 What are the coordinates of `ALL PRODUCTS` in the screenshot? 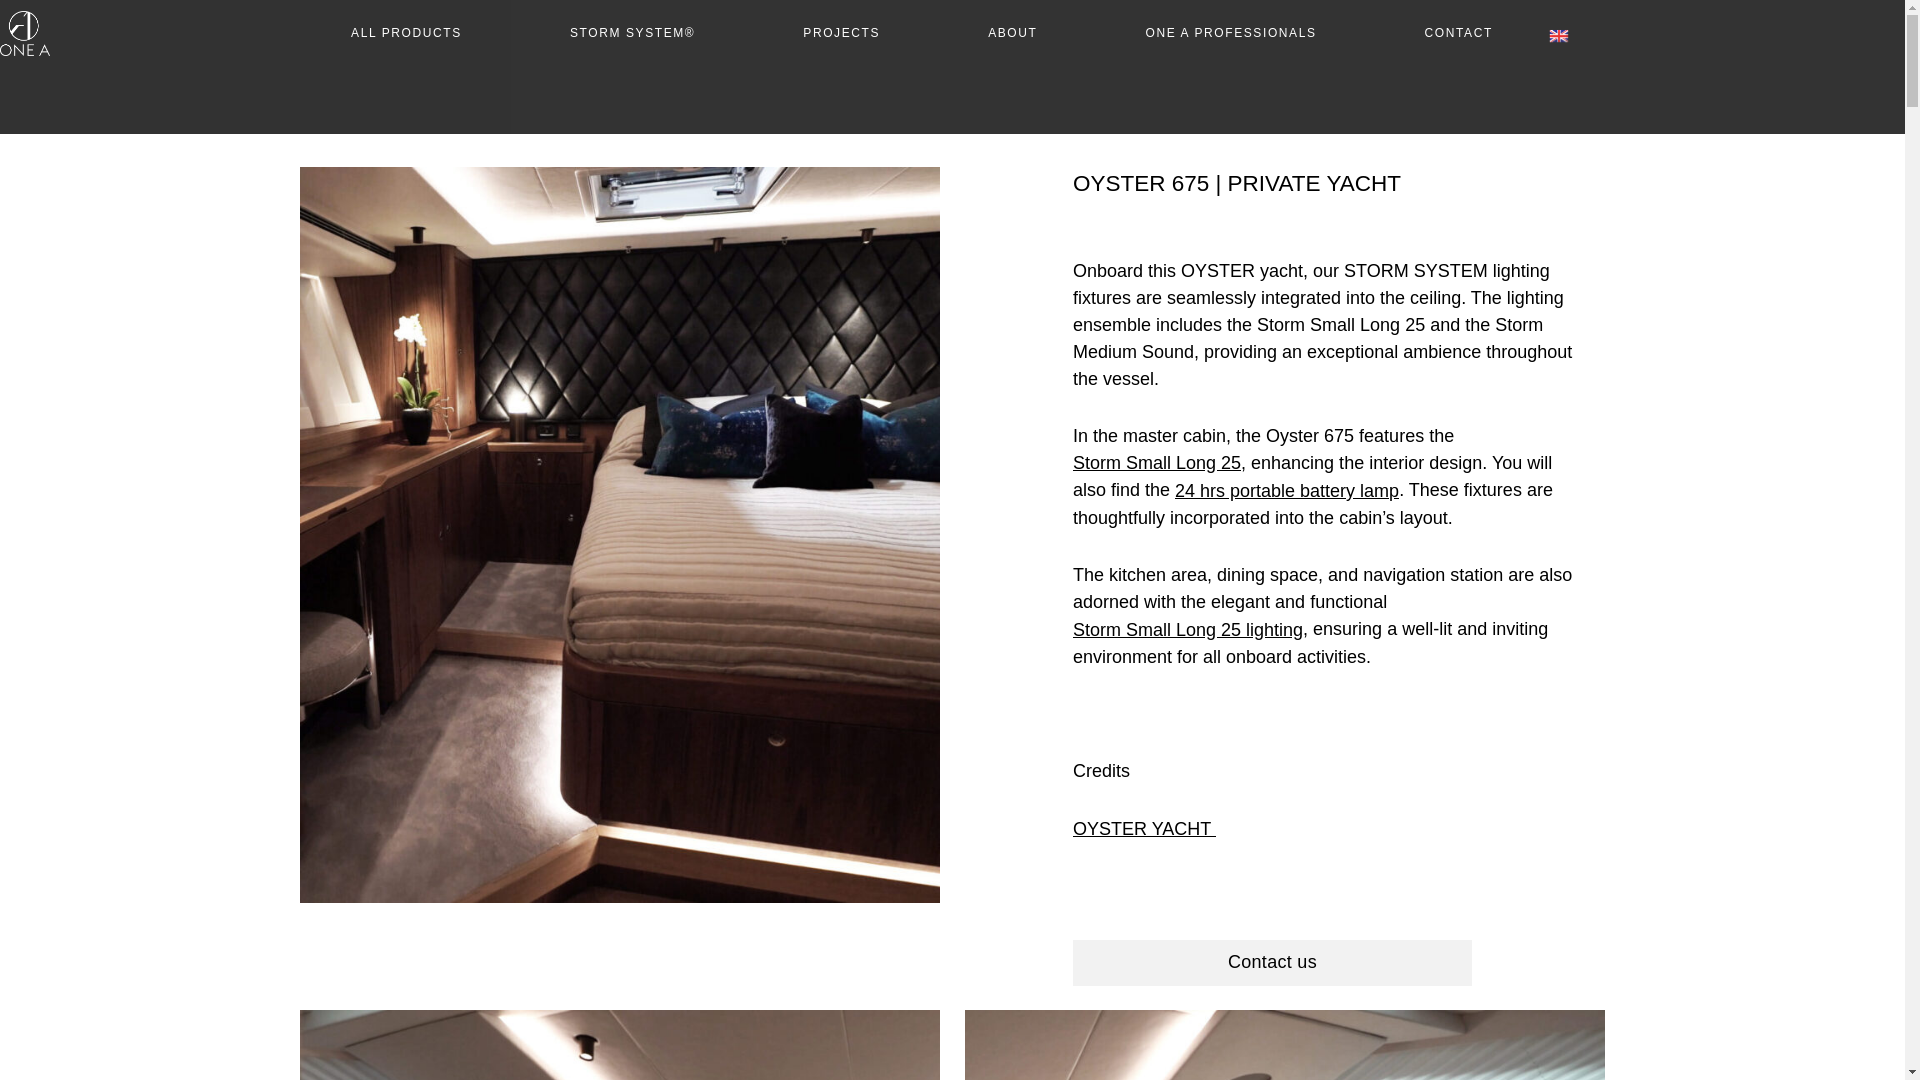 It's located at (406, 33).